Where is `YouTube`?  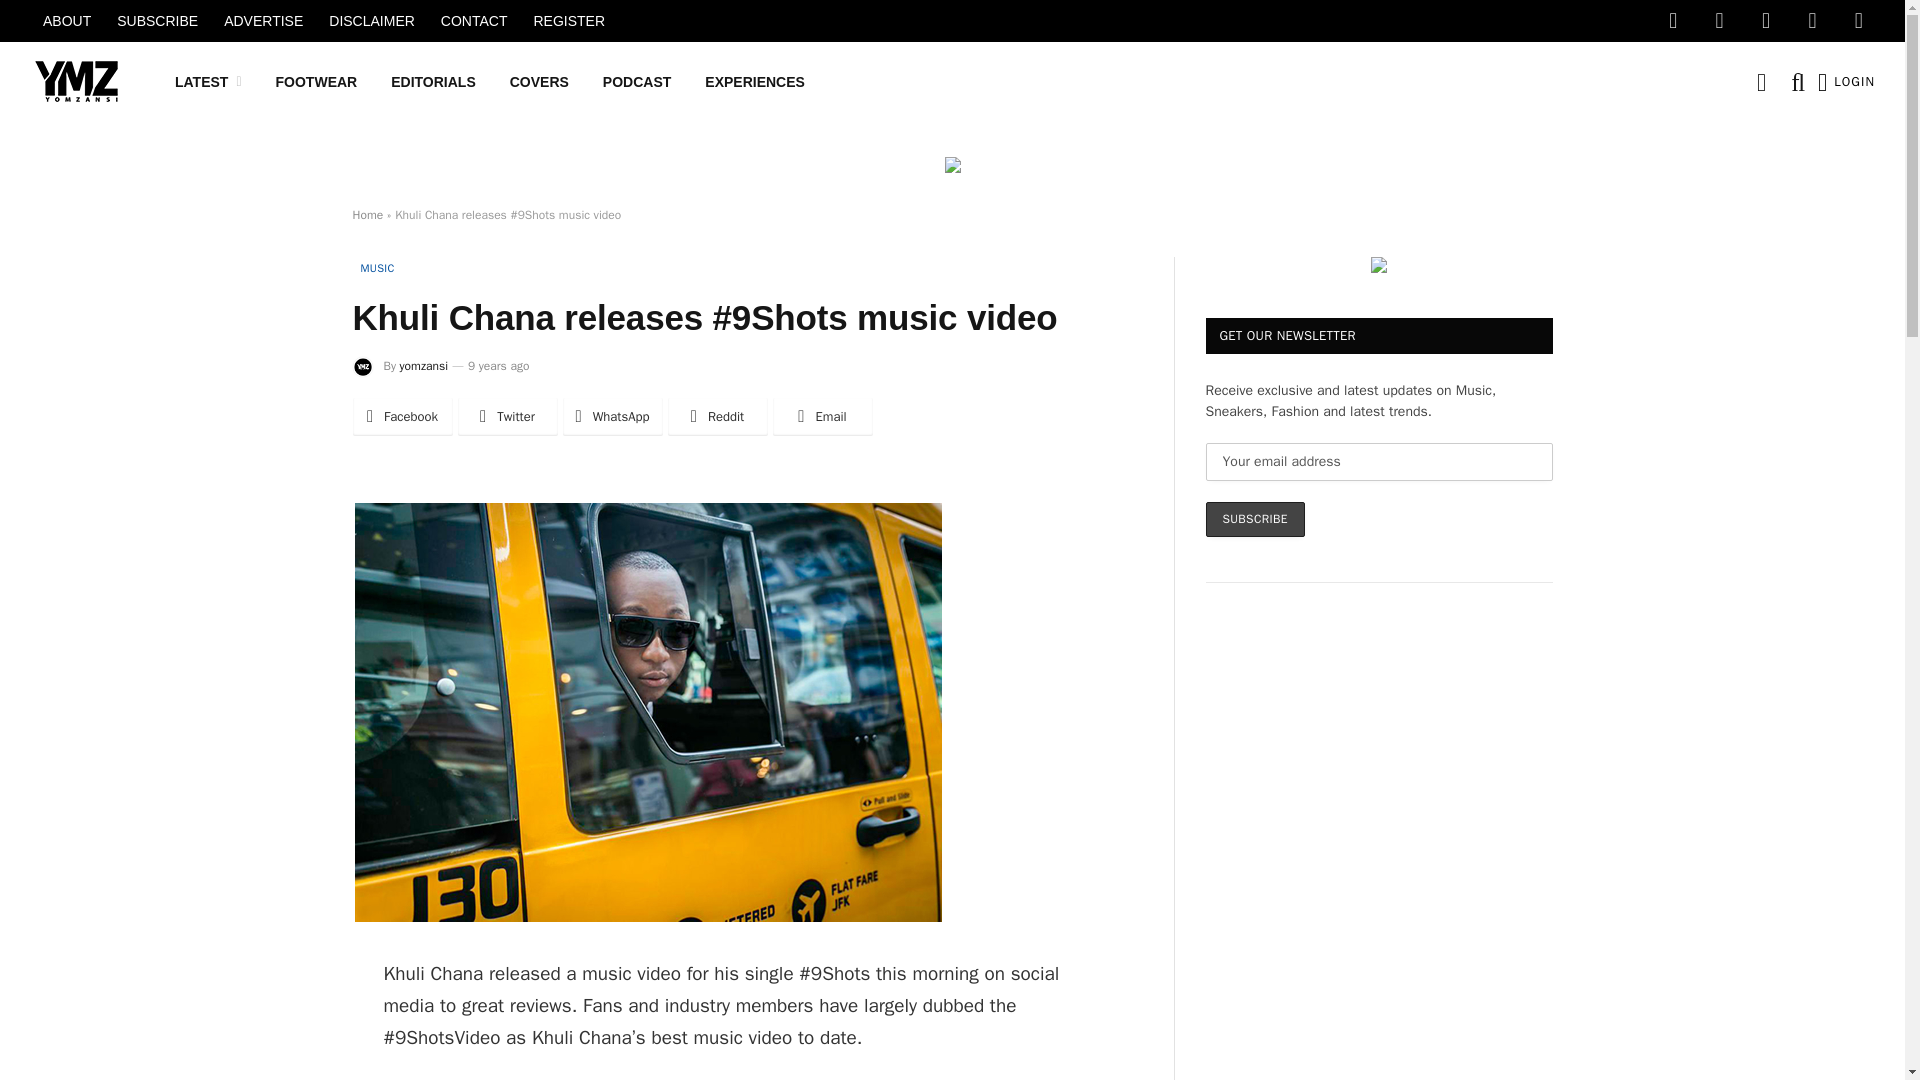 YouTube is located at coordinates (1811, 21).